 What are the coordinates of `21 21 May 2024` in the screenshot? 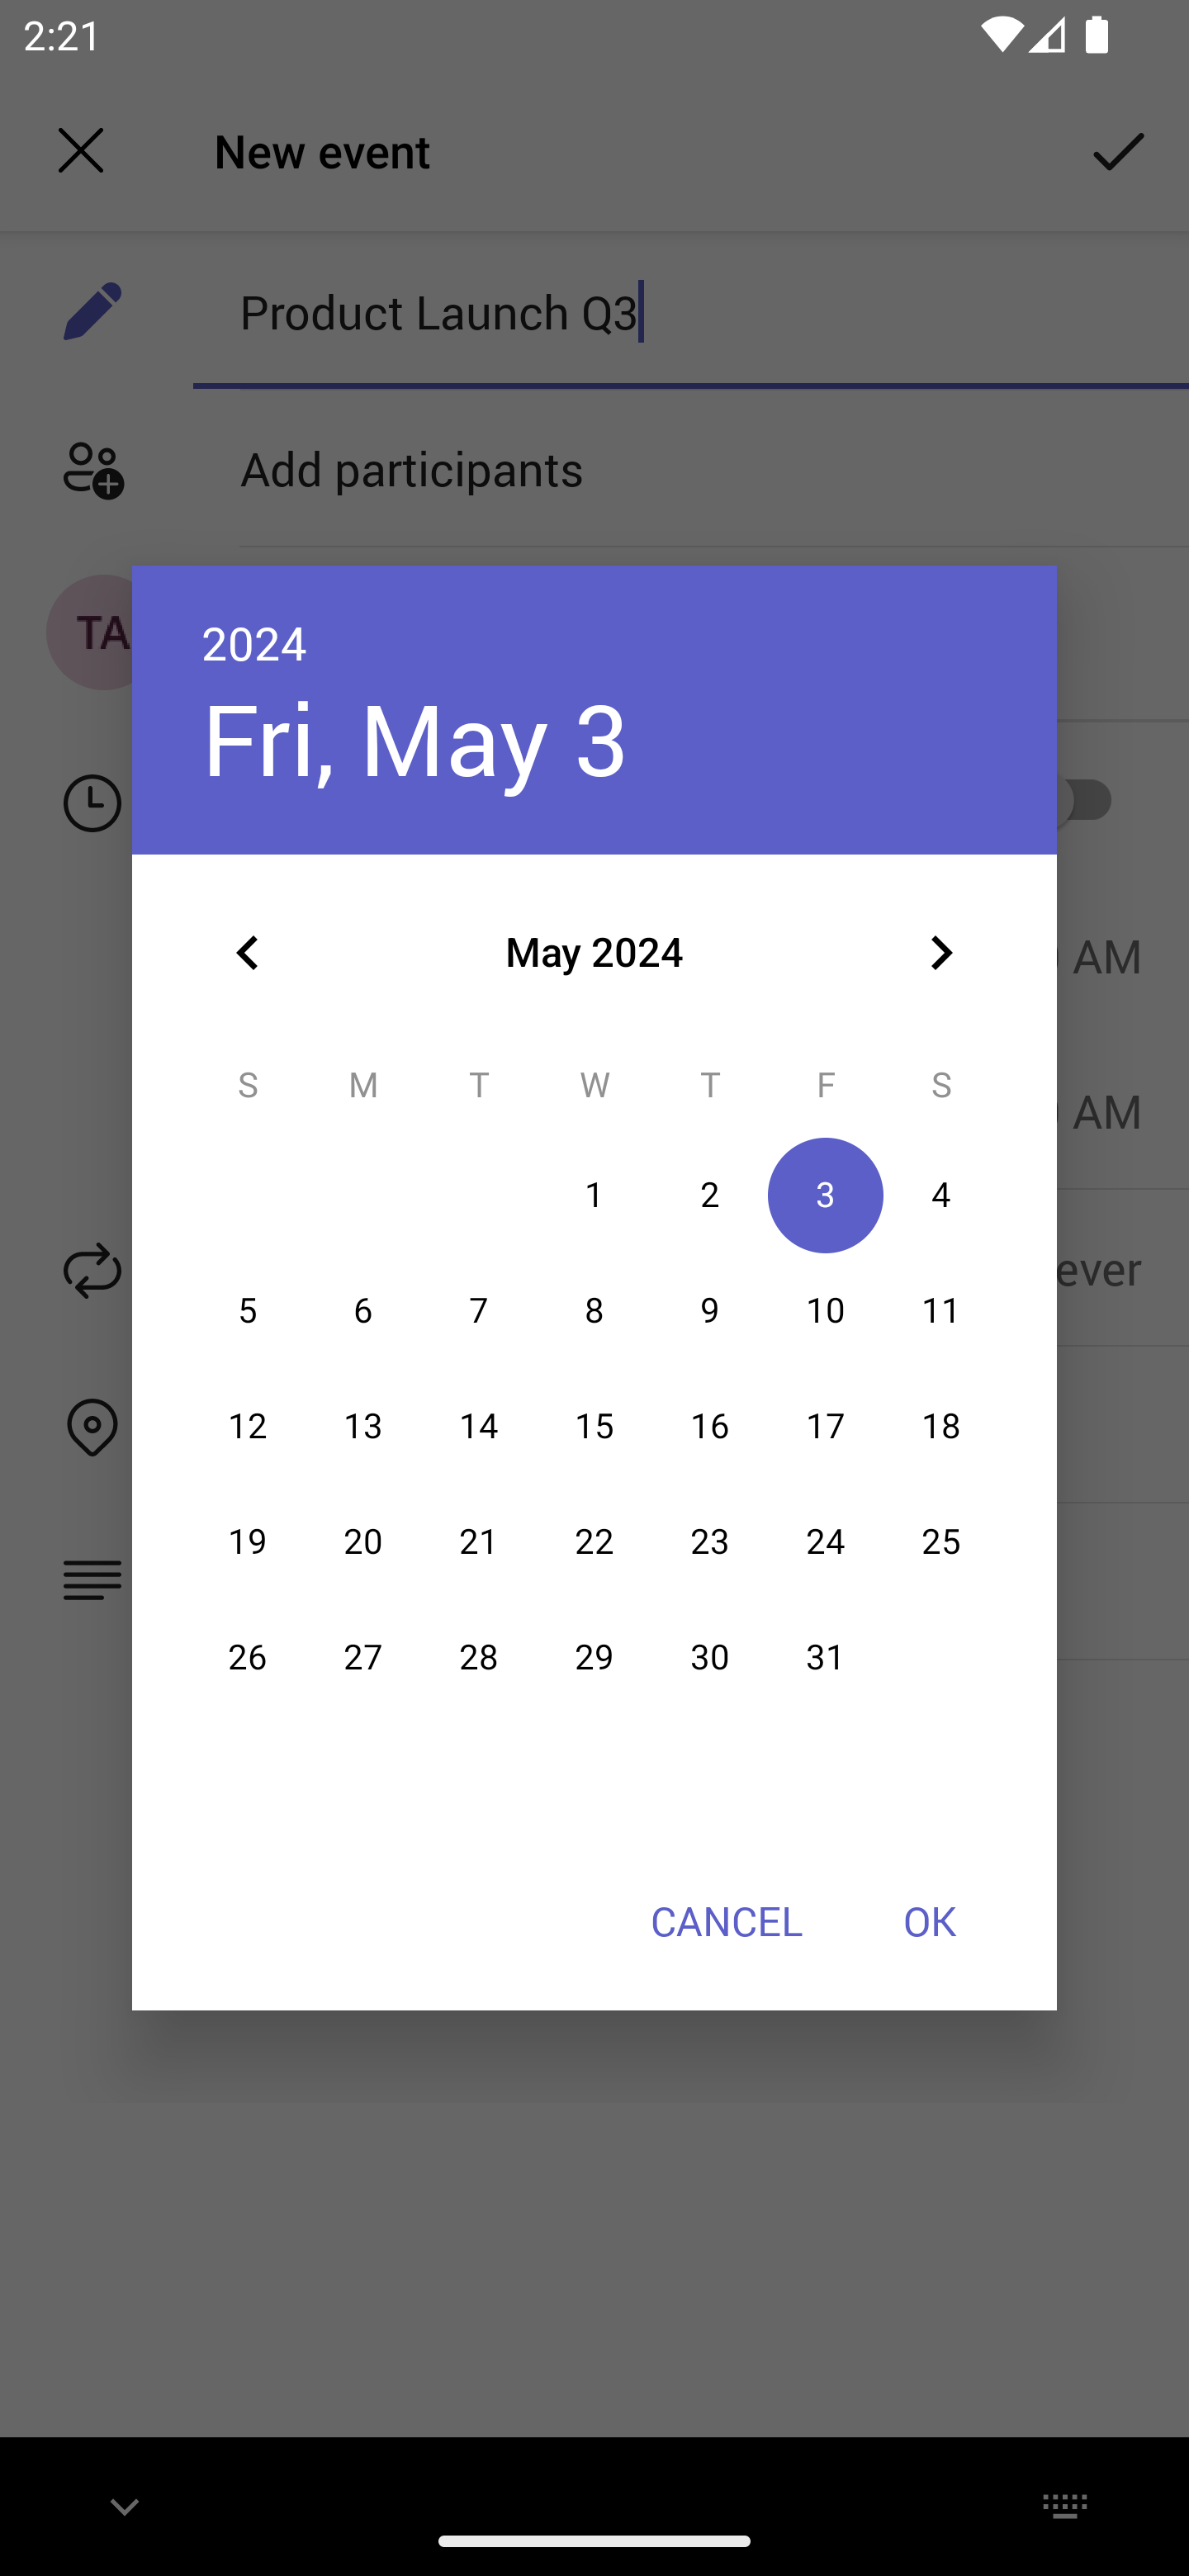 It's located at (478, 1541).